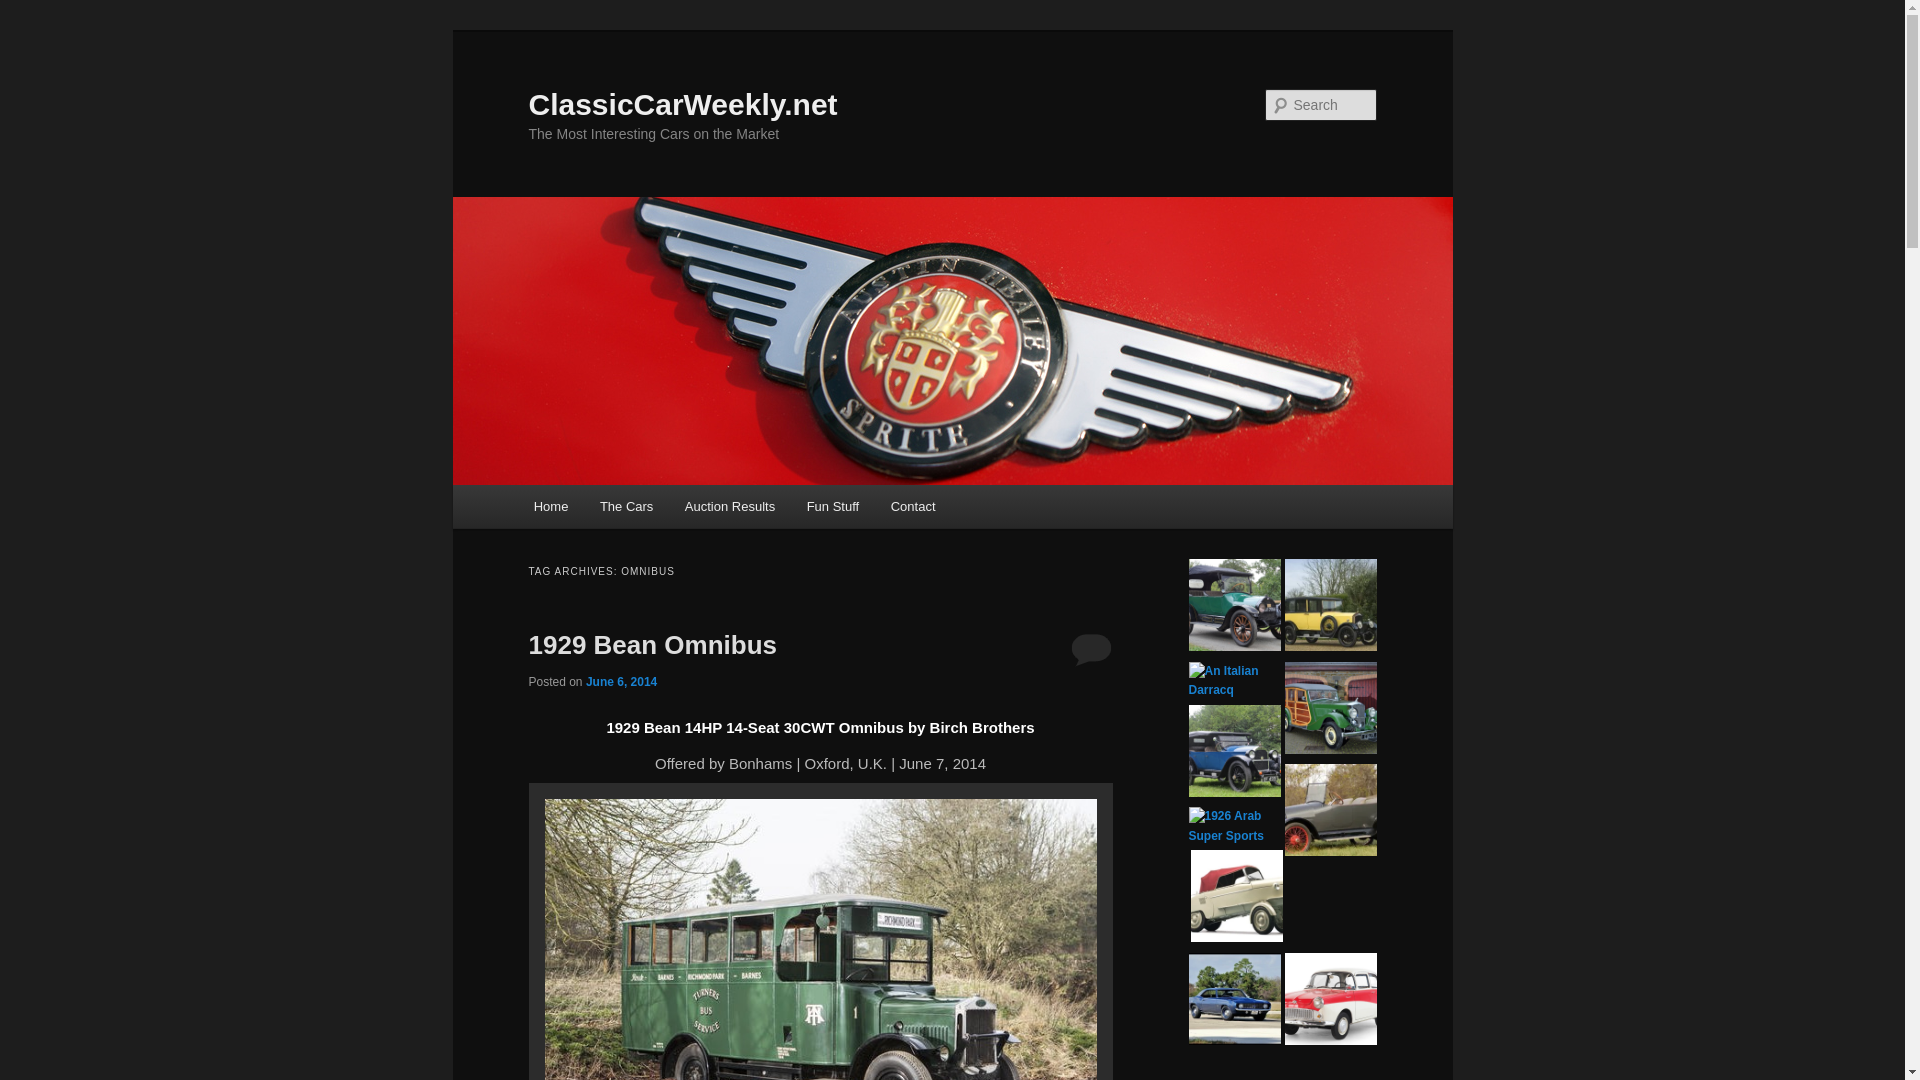 The image size is (1920, 1080). Describe the element at coordinates (730, 506) in the screenshot. I see `Auction Results` at that location.